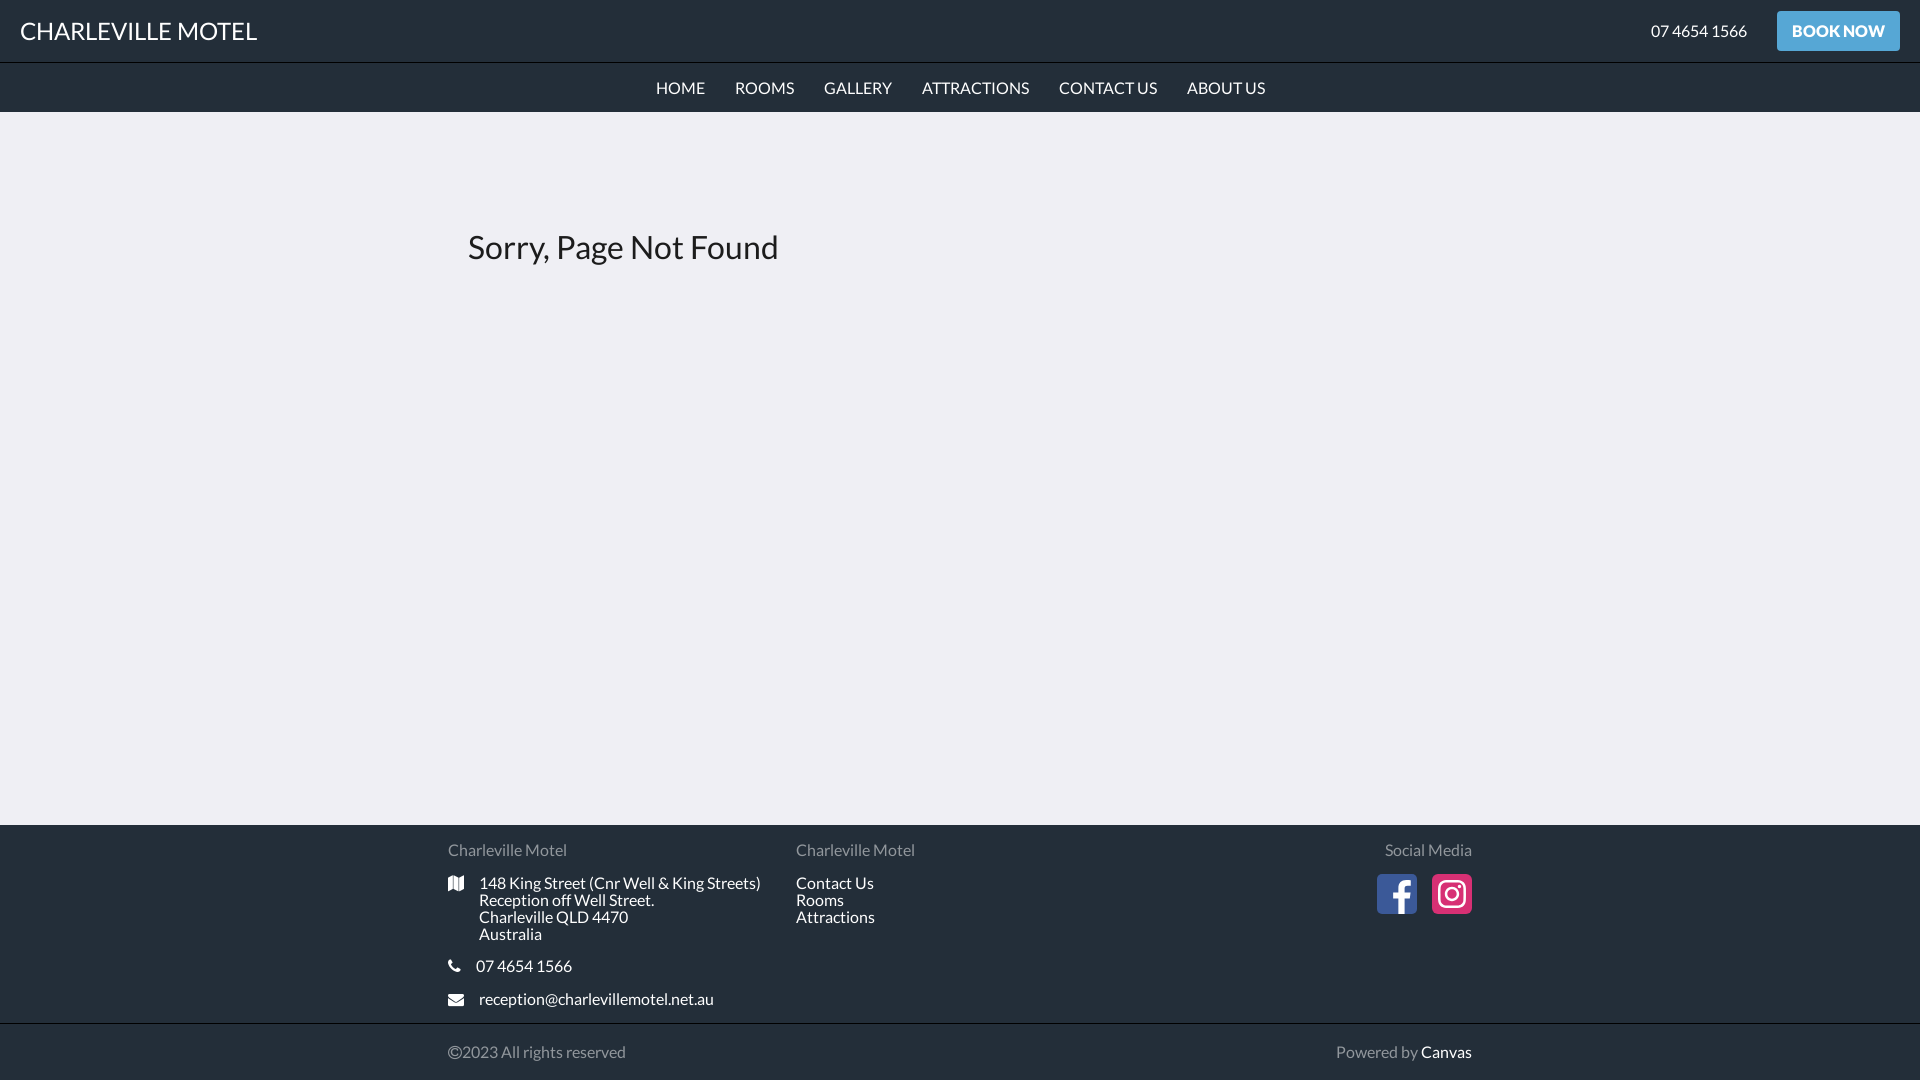  Describe the element at coordinates (1699, 31) in the screenshot. I see `07 4654 1566` at that location.